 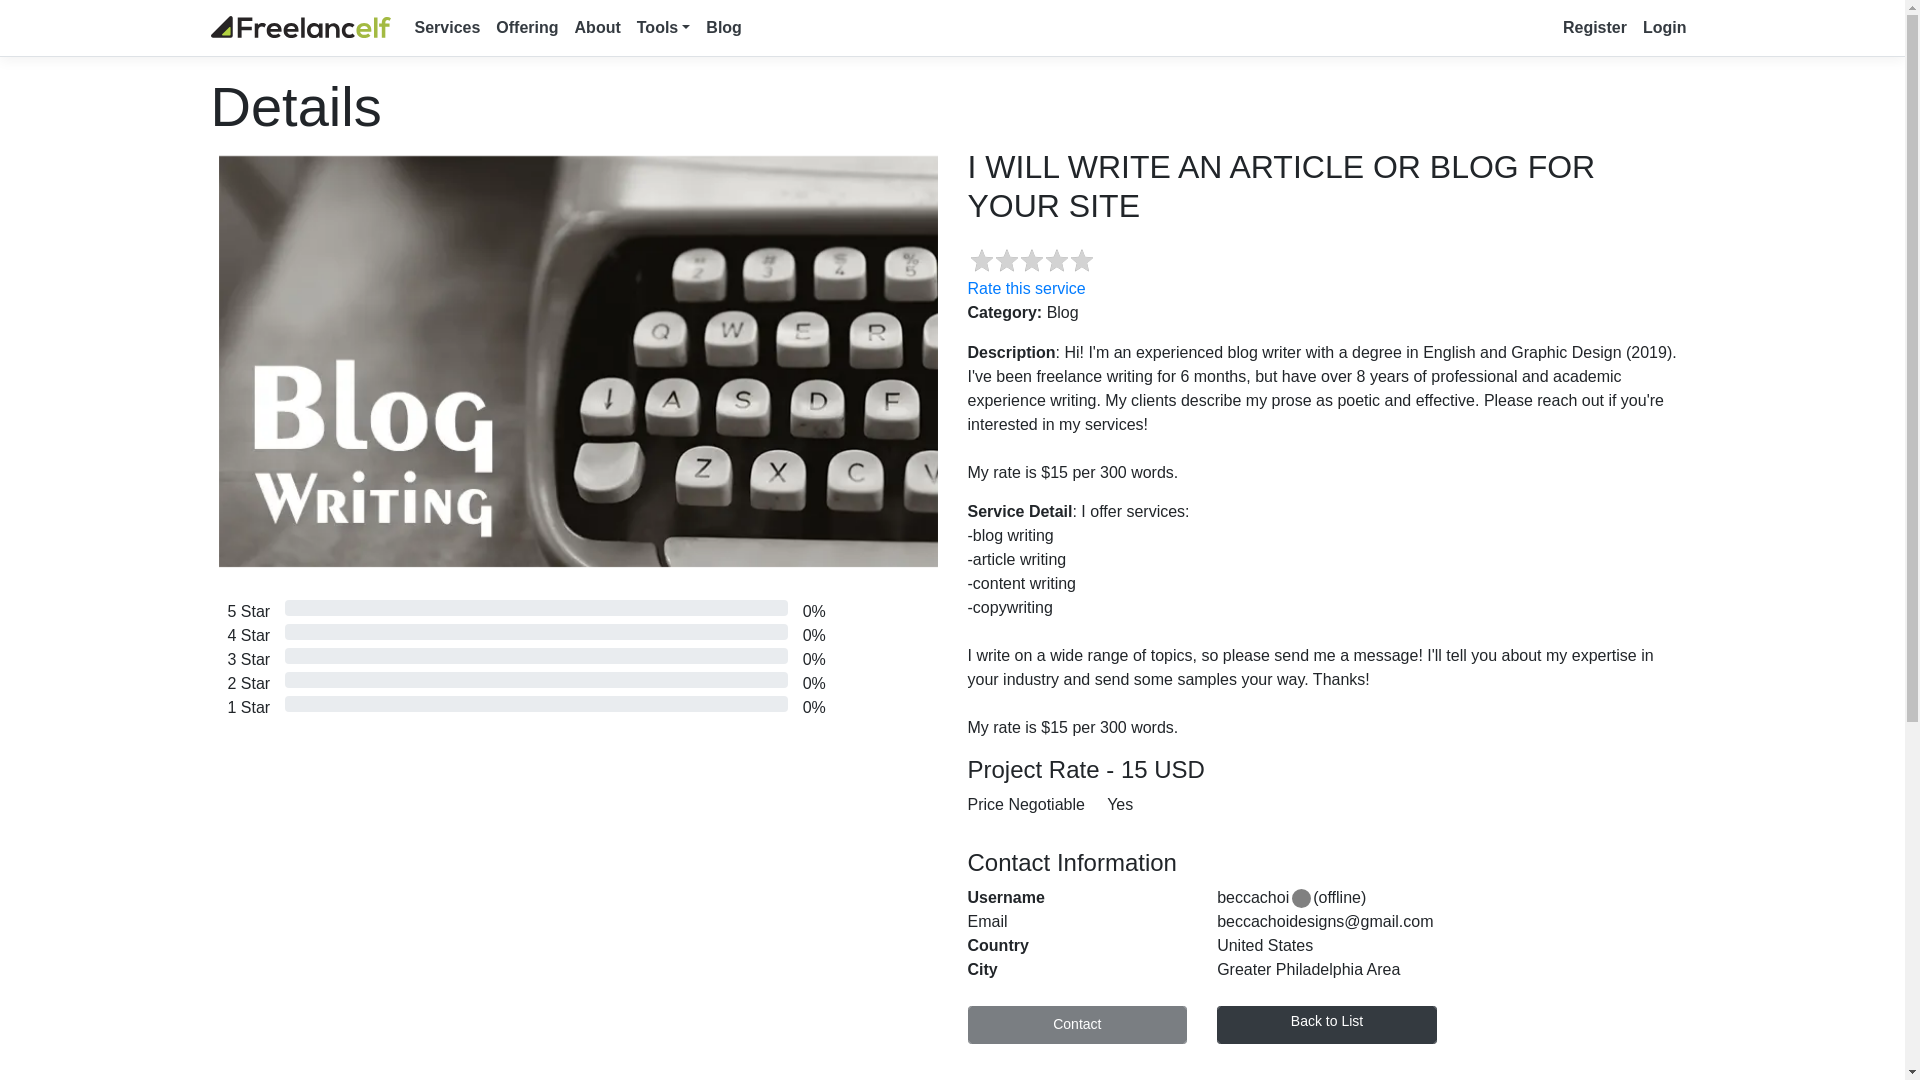 I want to click on Username, so click(x=1076, y=898).